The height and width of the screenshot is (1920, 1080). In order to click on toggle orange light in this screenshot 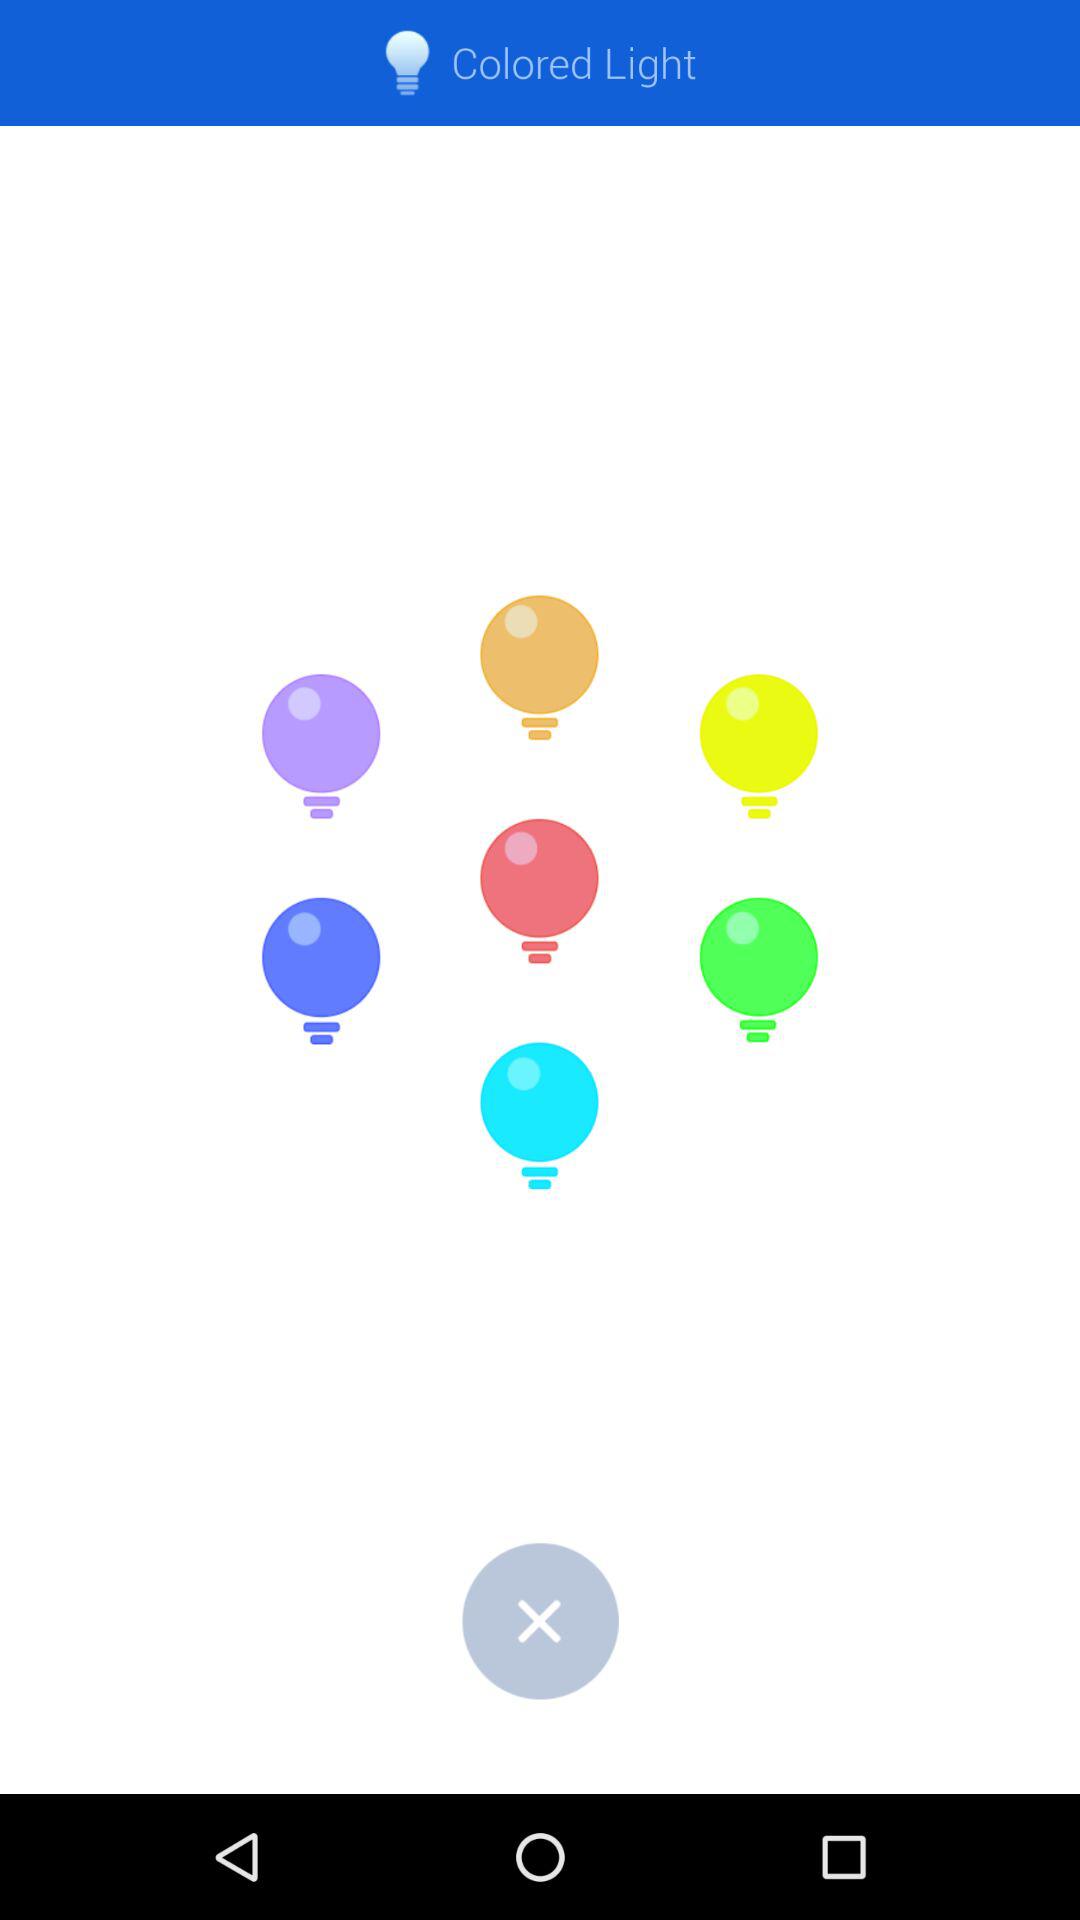, I will do `click(540, 668)`.